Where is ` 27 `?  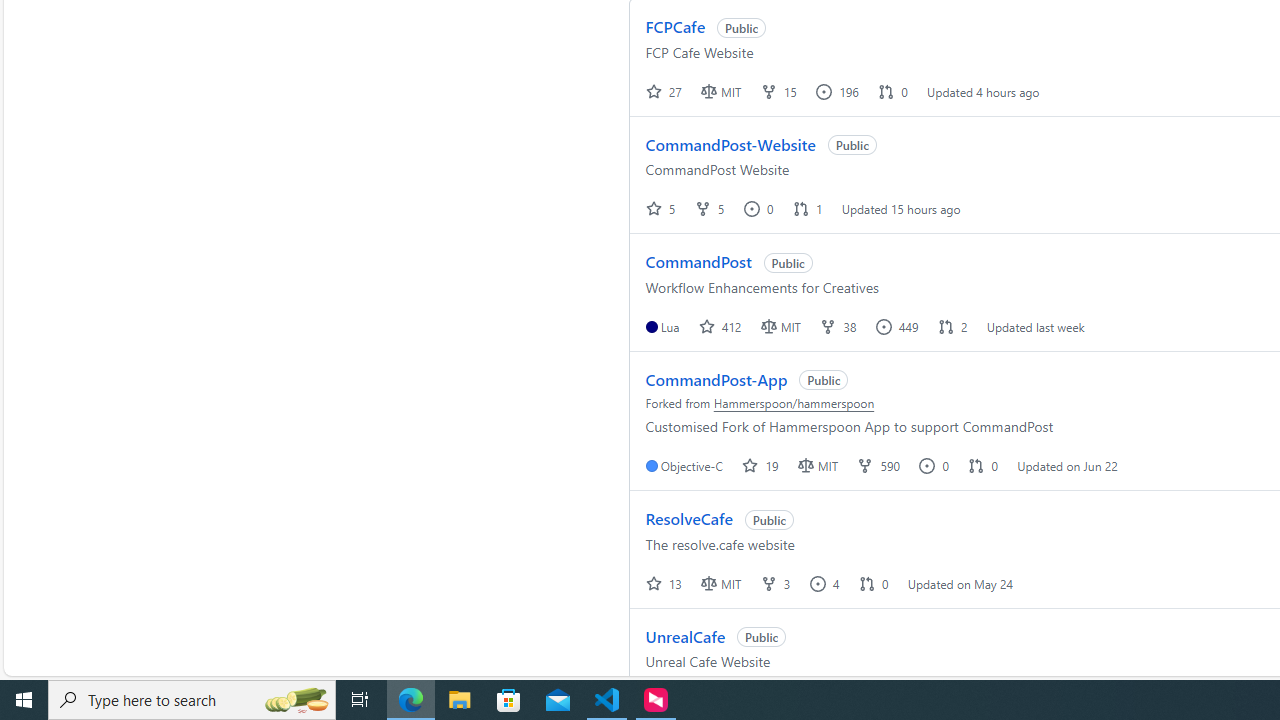
 27  is located at coordinates (666, 91).